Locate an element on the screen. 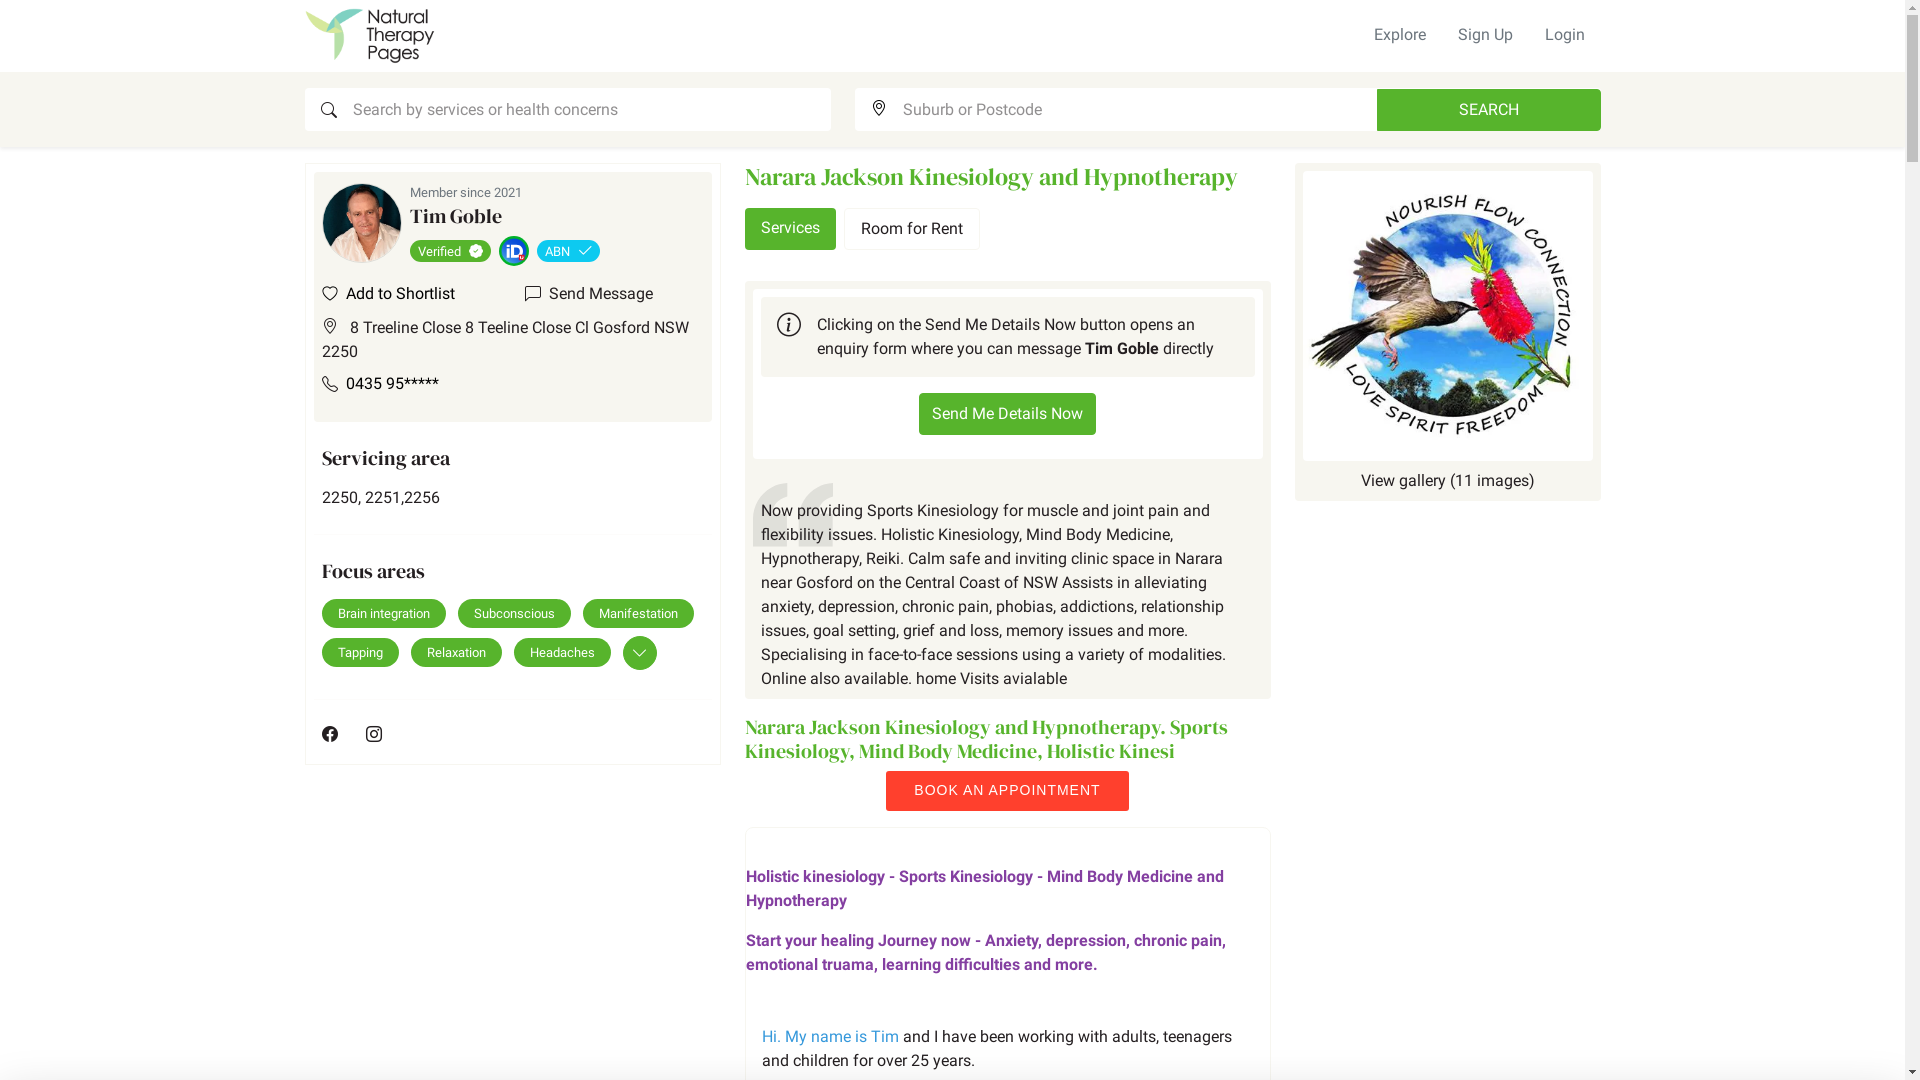 Image resolution: width=1920 pixels, height=1080 pixels. 0435 95***** is located at coordinates (392, 384).